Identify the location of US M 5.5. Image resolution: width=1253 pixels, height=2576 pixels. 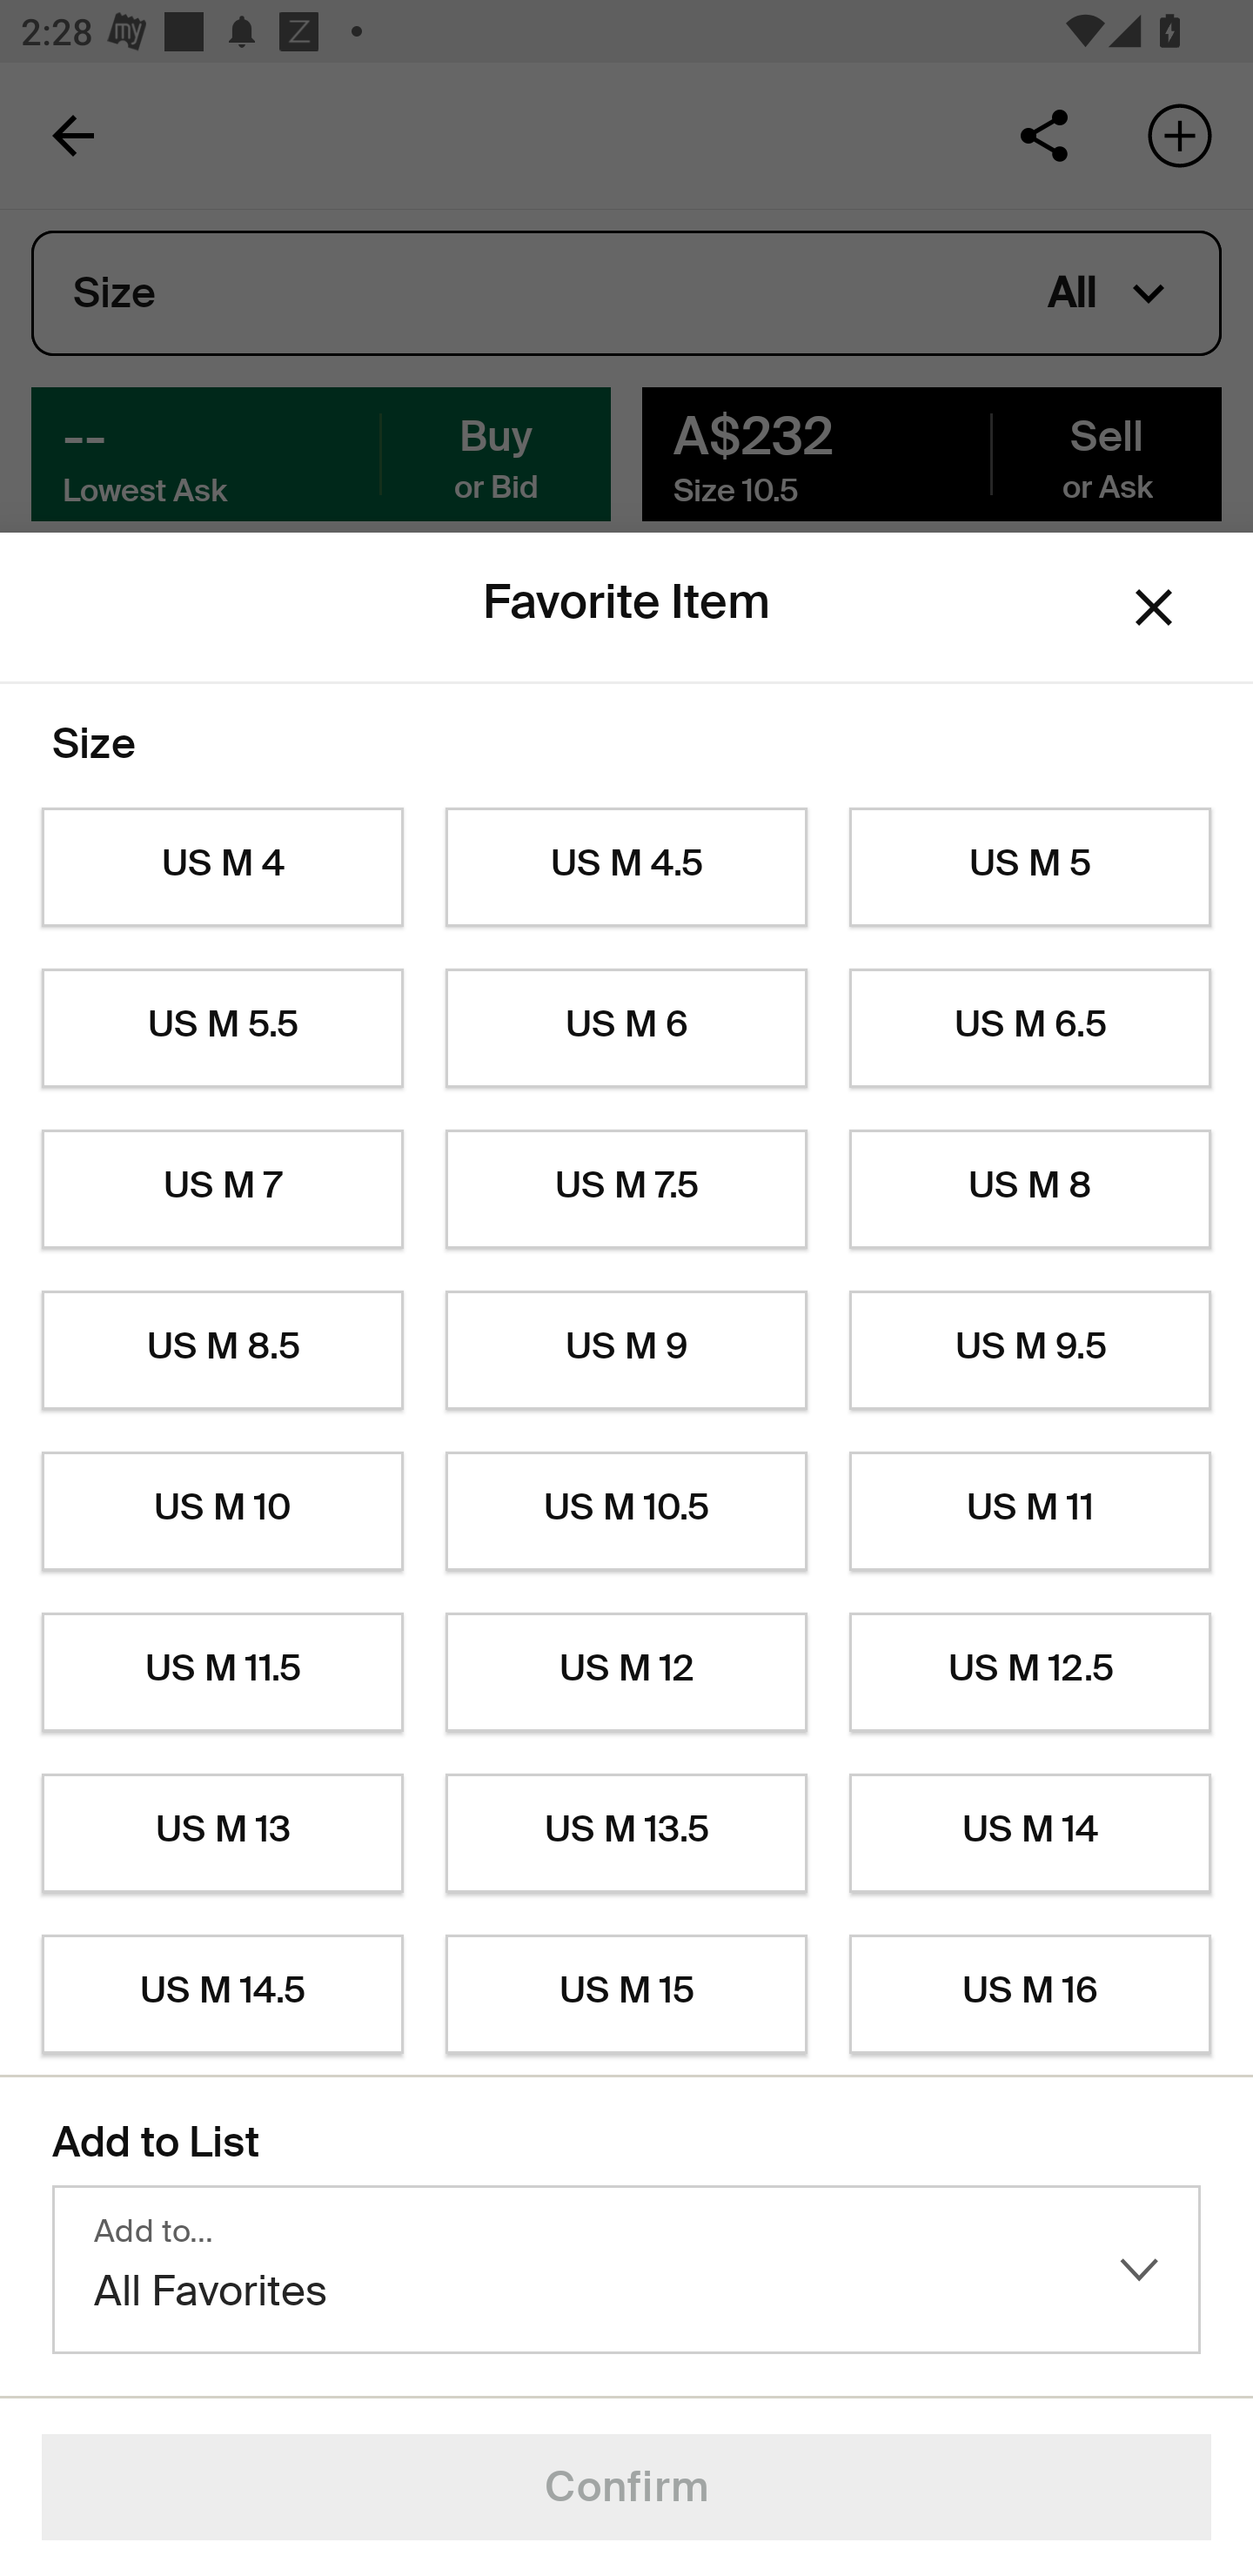
(222, 1029).